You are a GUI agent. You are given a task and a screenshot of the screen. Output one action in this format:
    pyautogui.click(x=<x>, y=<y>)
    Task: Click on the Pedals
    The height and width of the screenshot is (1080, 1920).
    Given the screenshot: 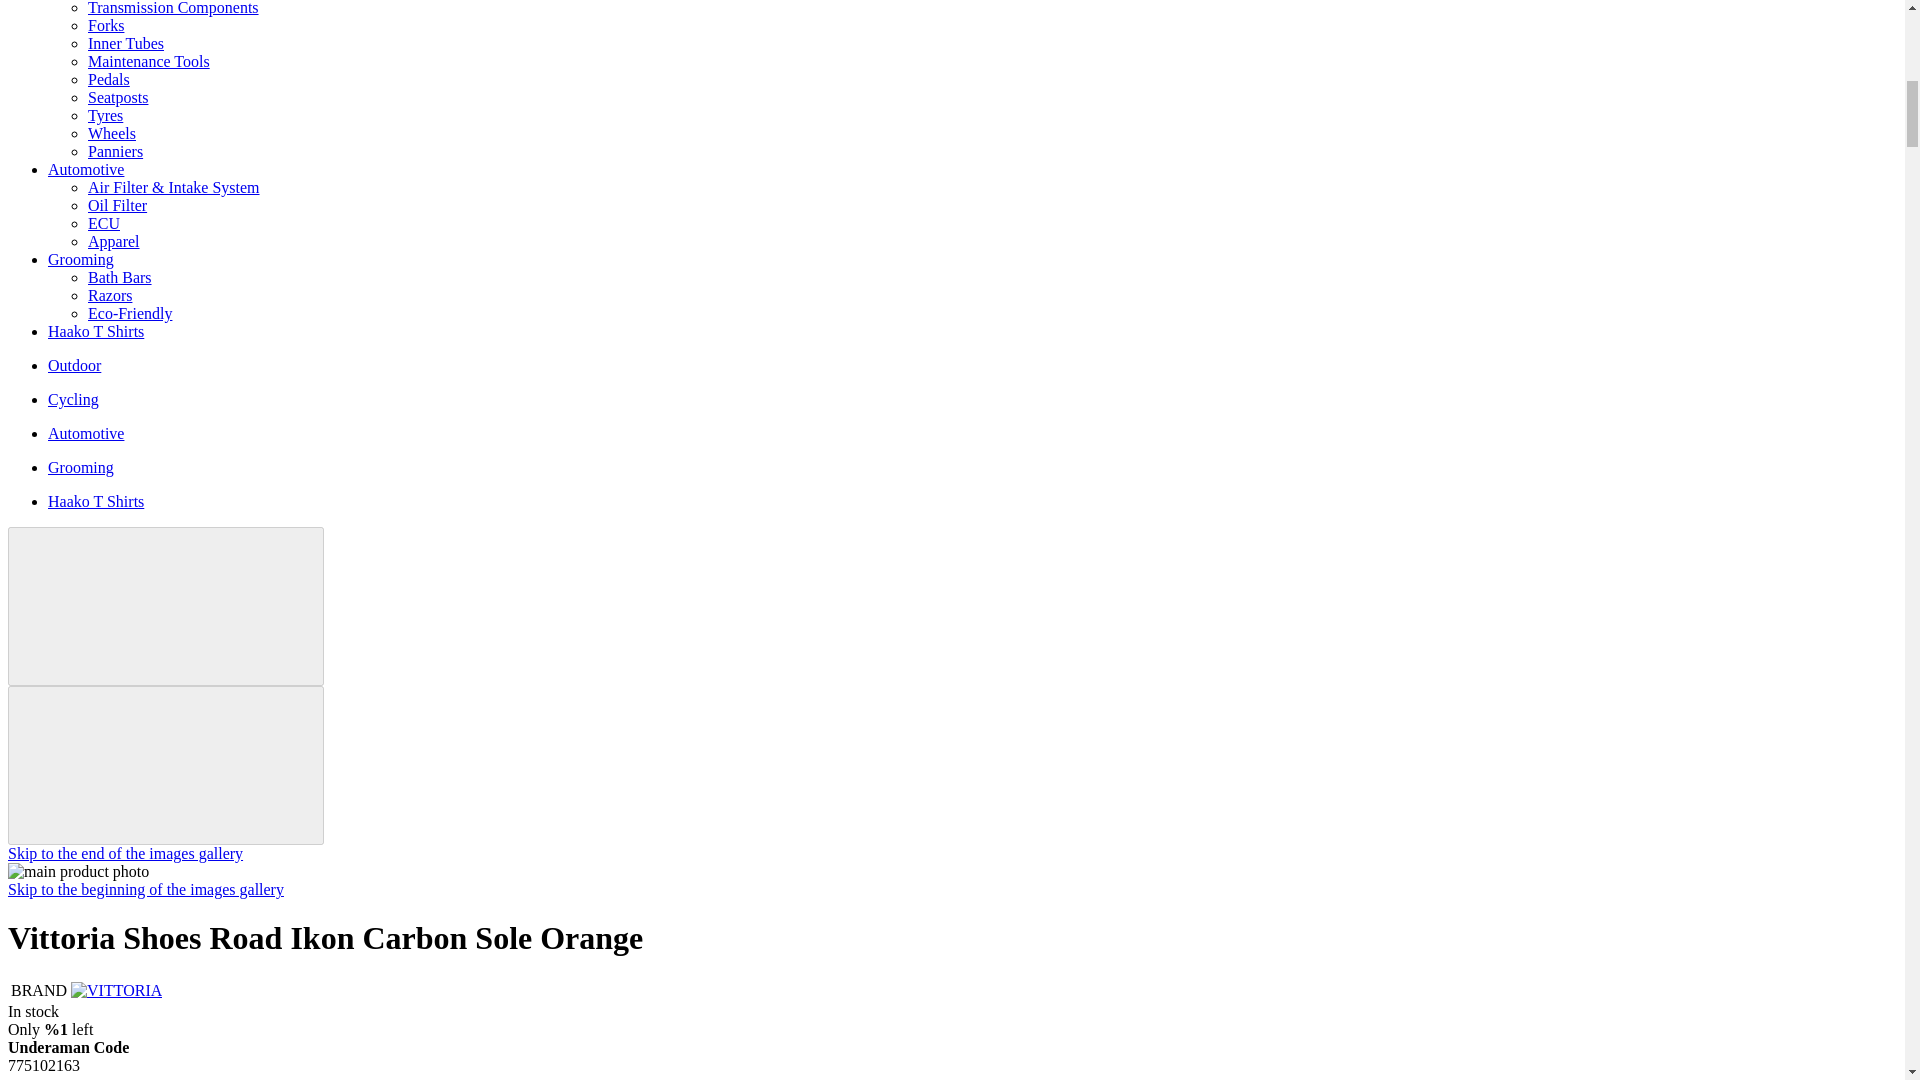 What is the action you would take?
    pyautogui.click(x=109, y=79)
    